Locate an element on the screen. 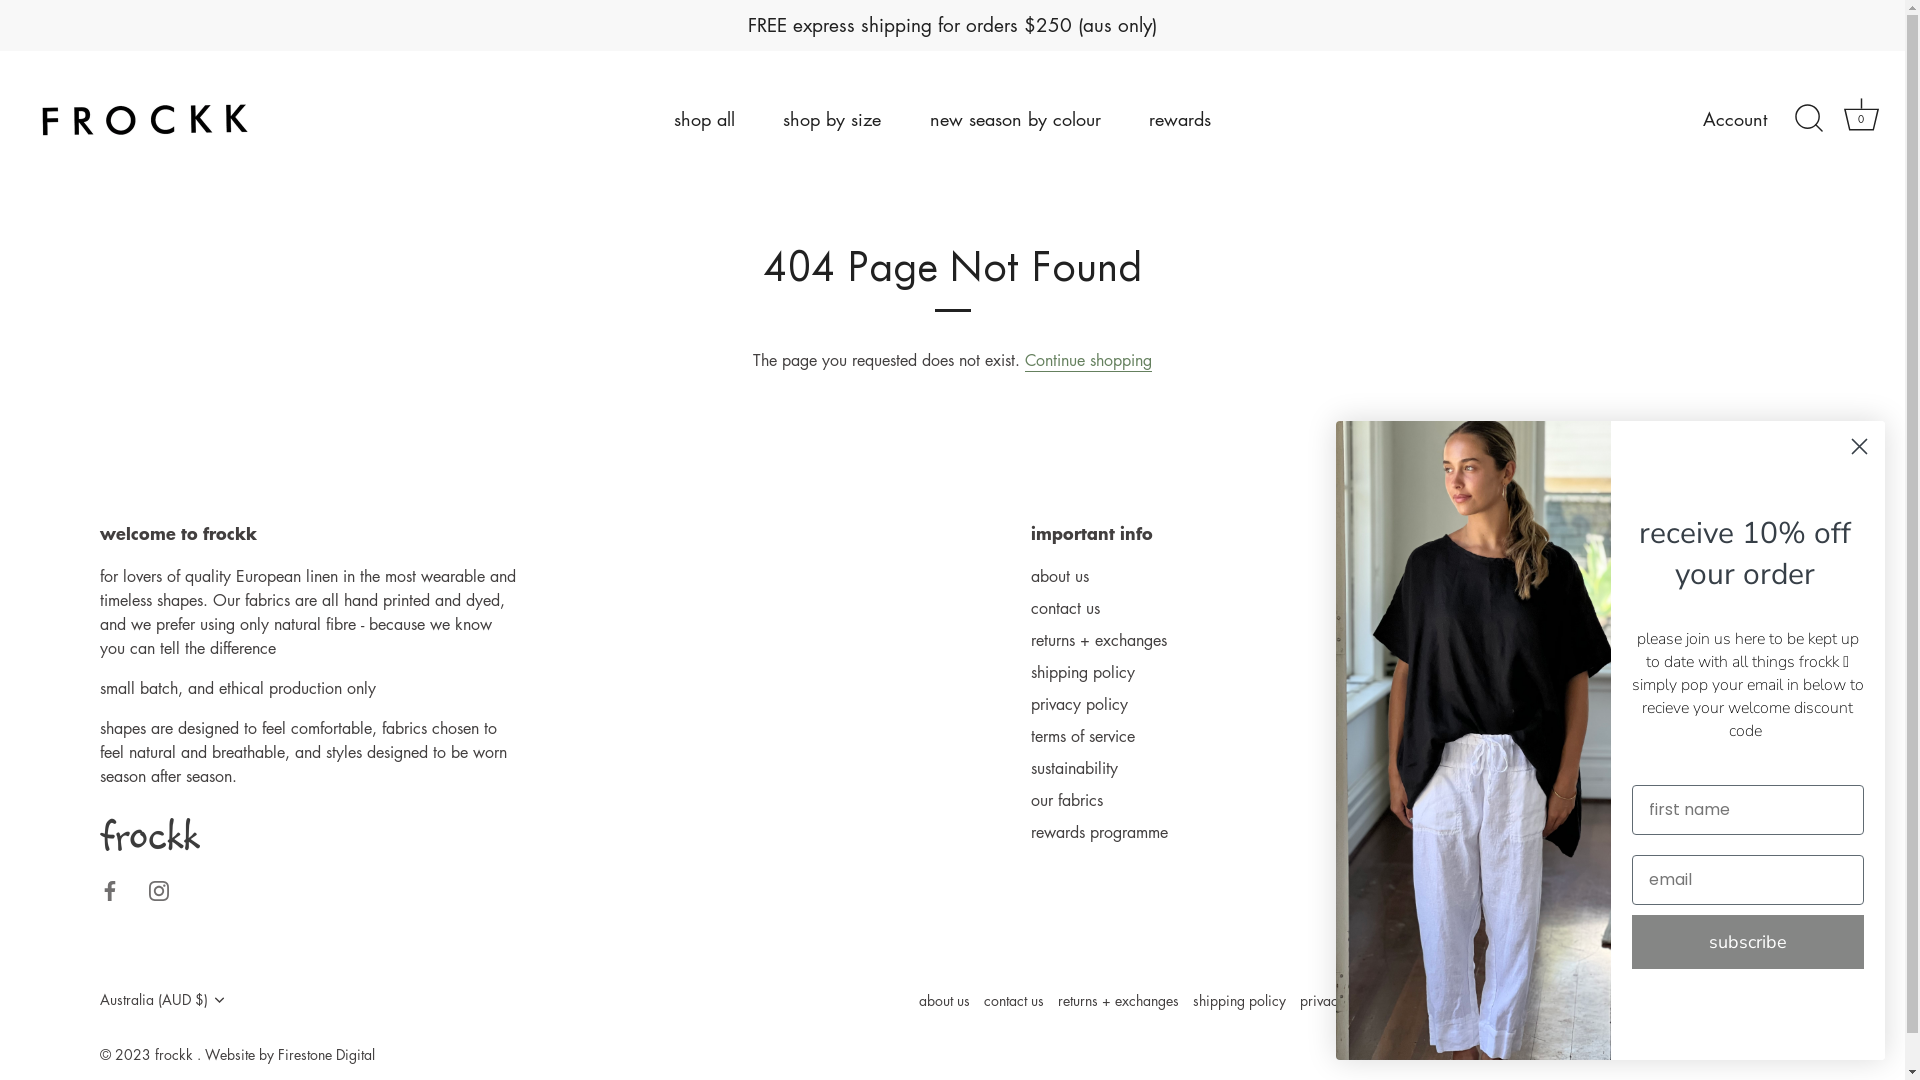  rewards programme is located at coordinates (1100, 832).